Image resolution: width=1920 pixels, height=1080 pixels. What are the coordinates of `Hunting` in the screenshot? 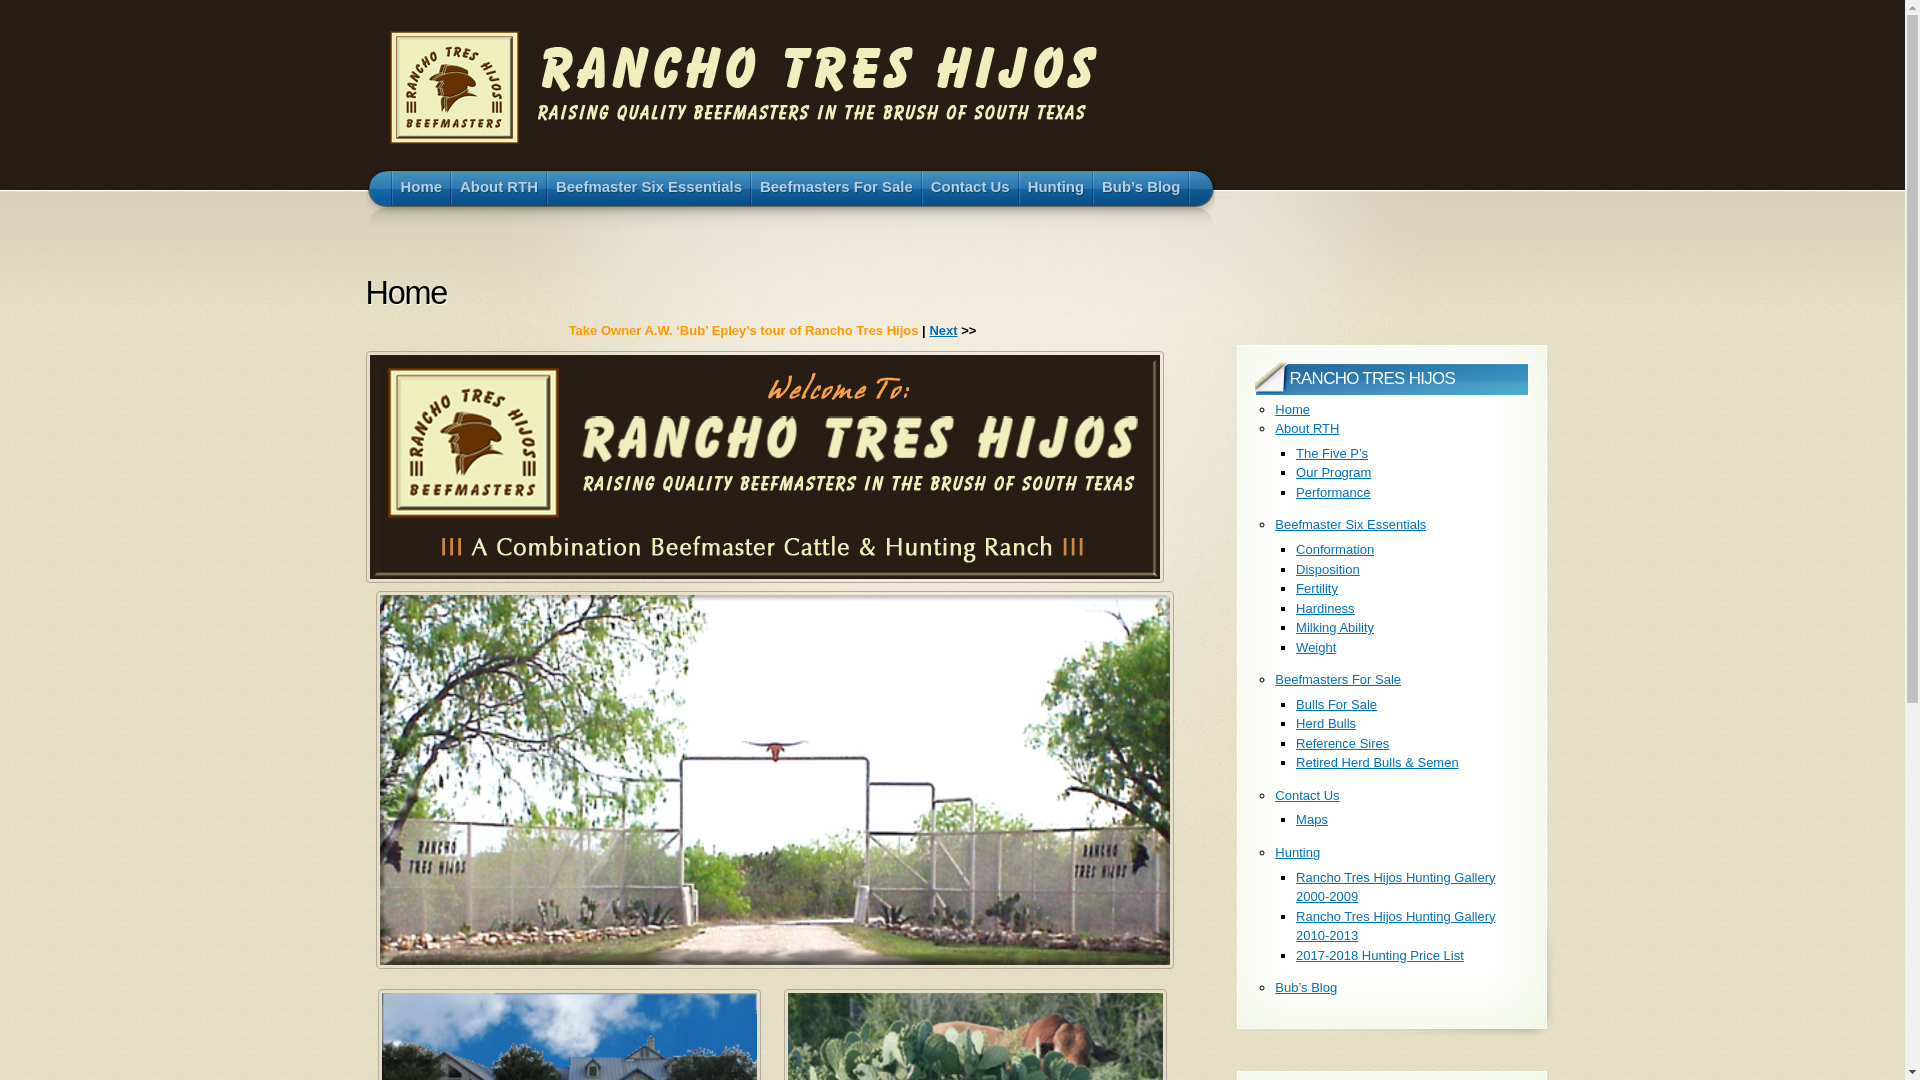 It's located at (1056, 188).